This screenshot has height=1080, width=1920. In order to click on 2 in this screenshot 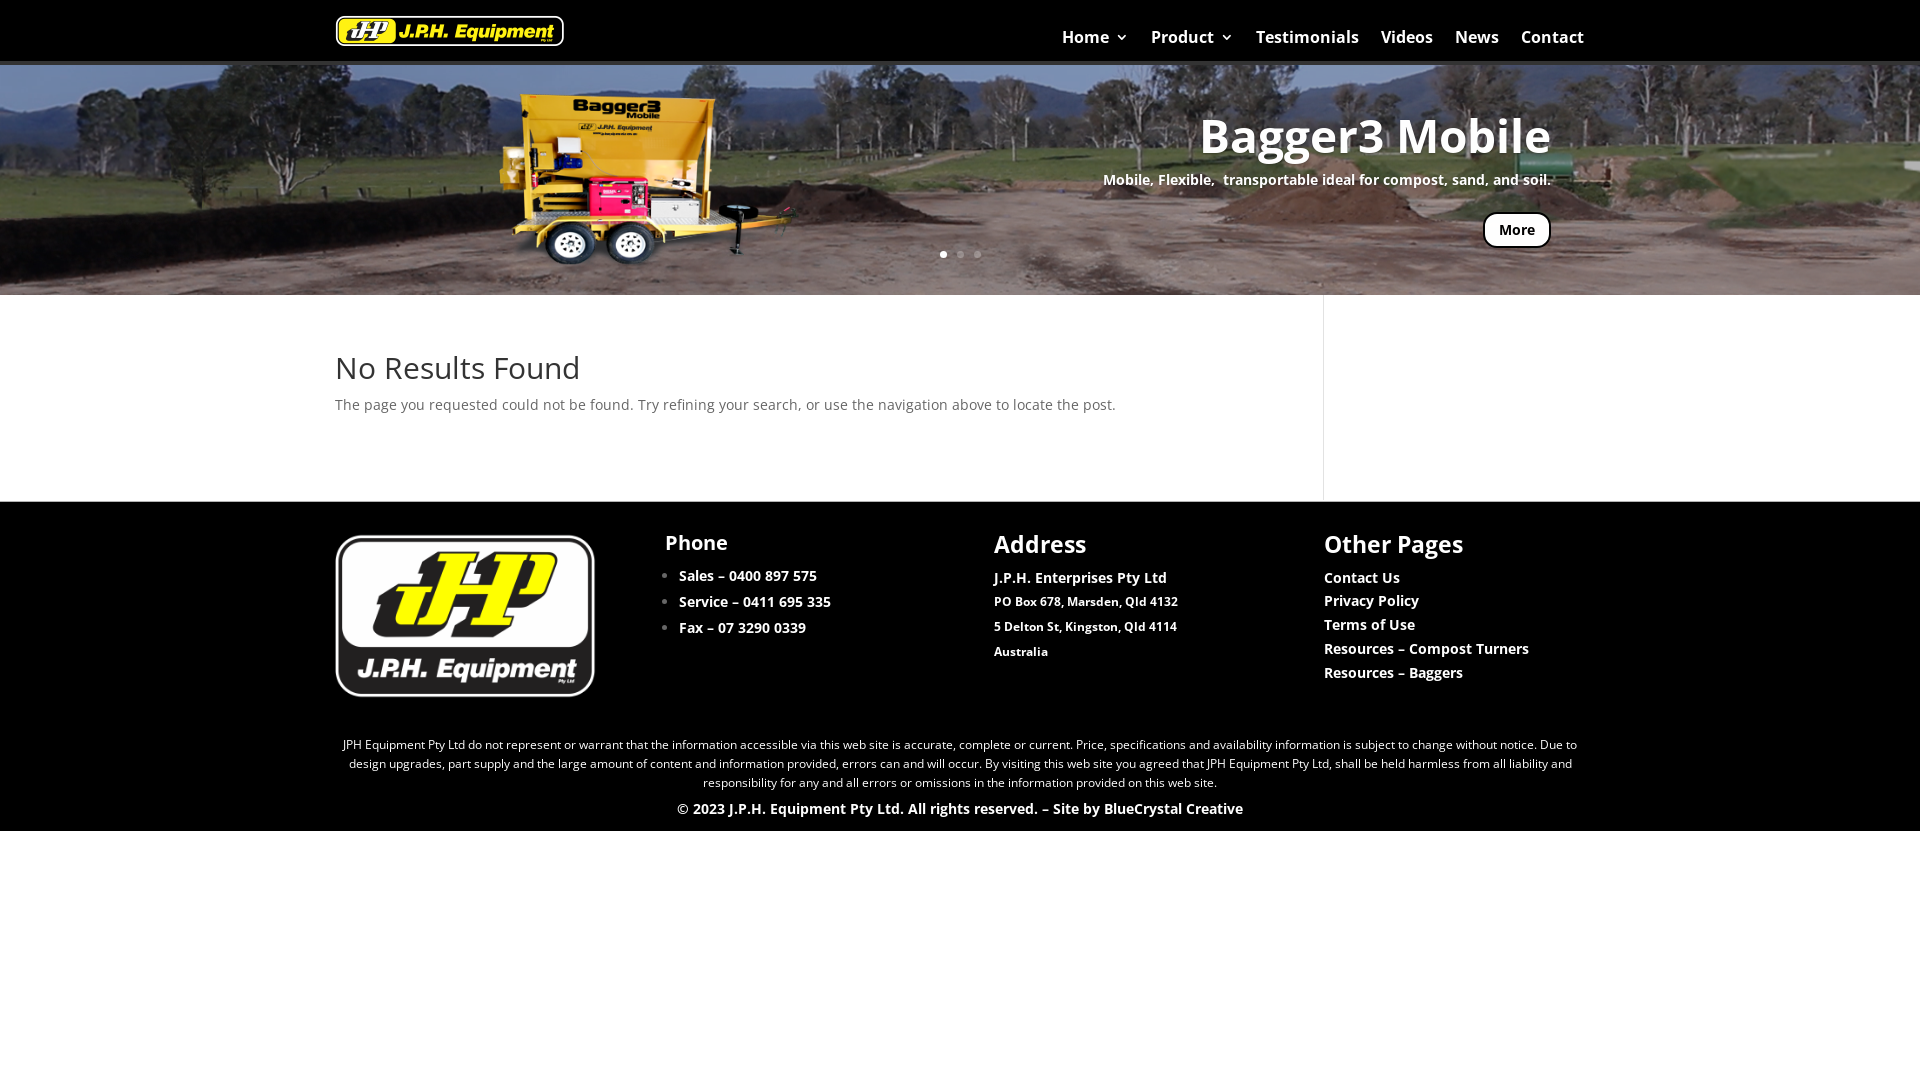, I will do `click(960, 254)`.